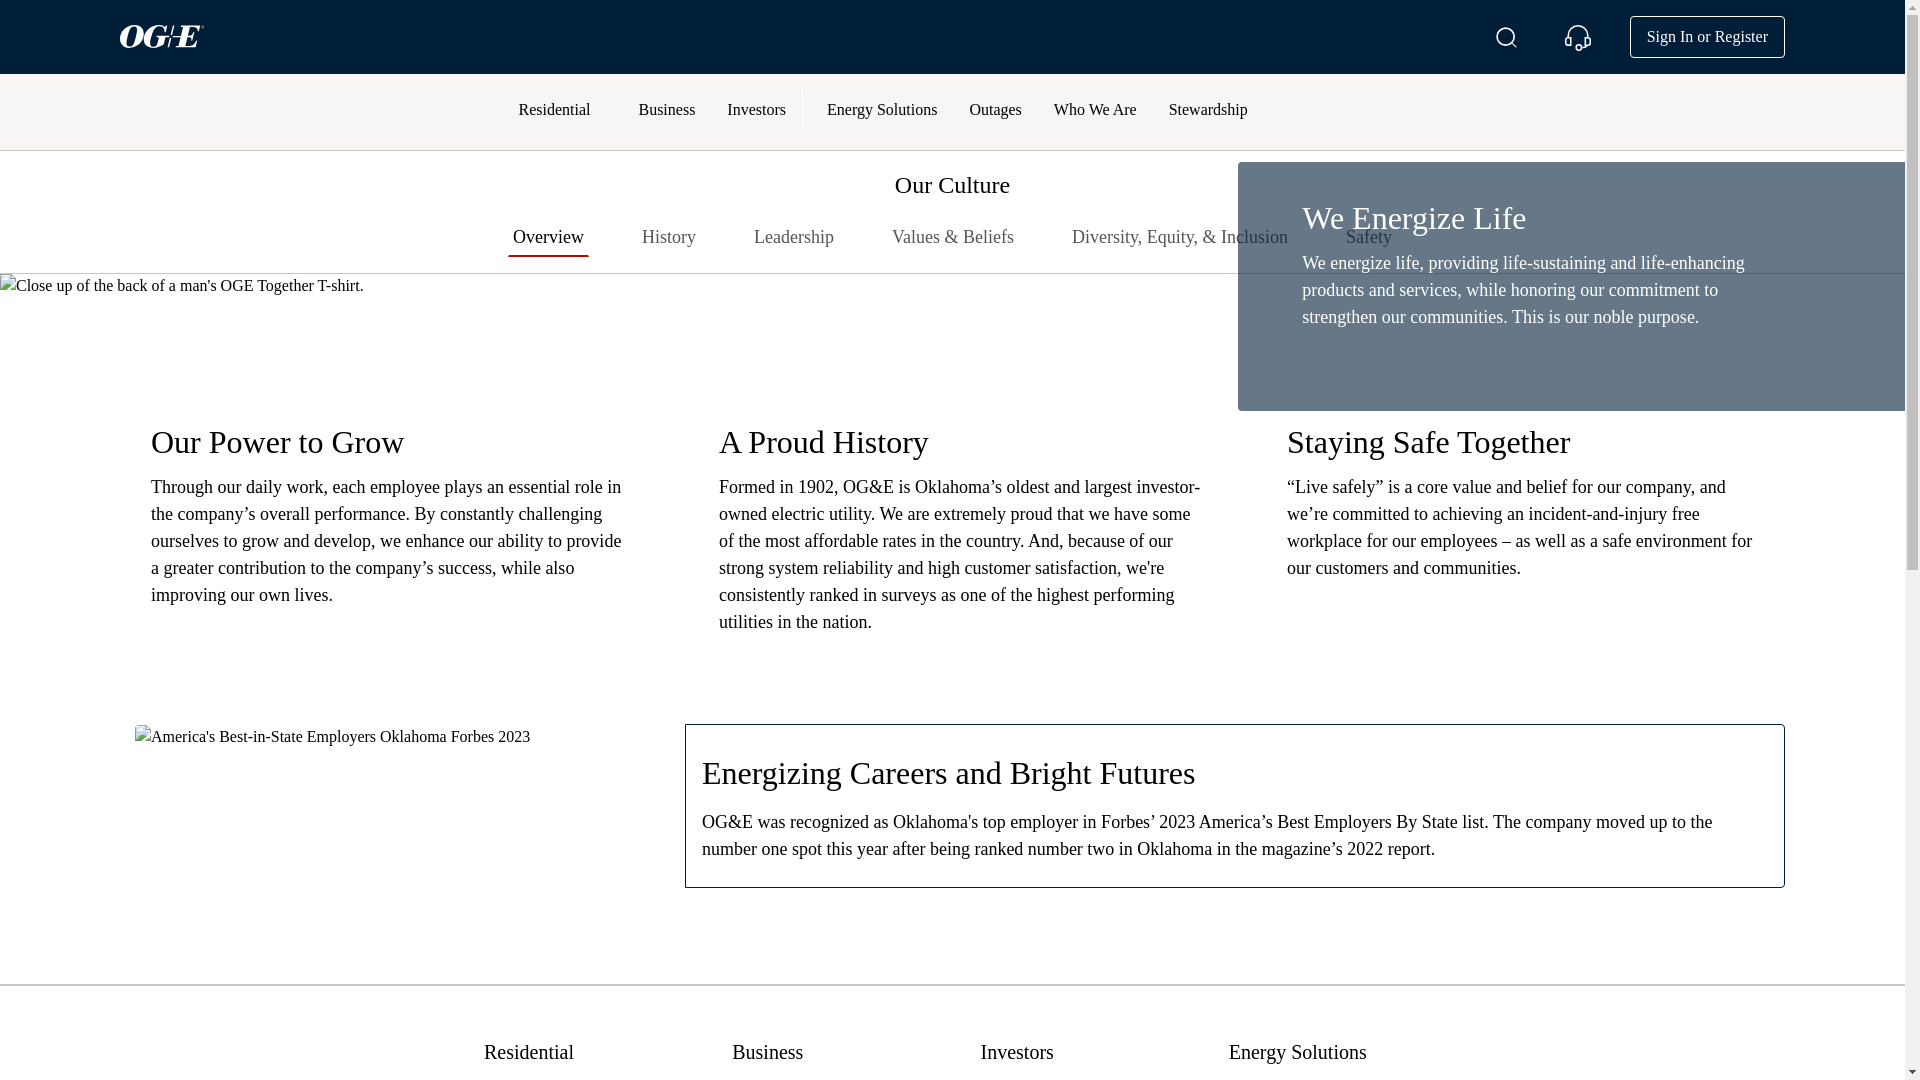 This screenshot has height=1080, width=1920. Describe the element at coordinates (1096, 111) in the screenshot. I see `Who We Are` at that location.